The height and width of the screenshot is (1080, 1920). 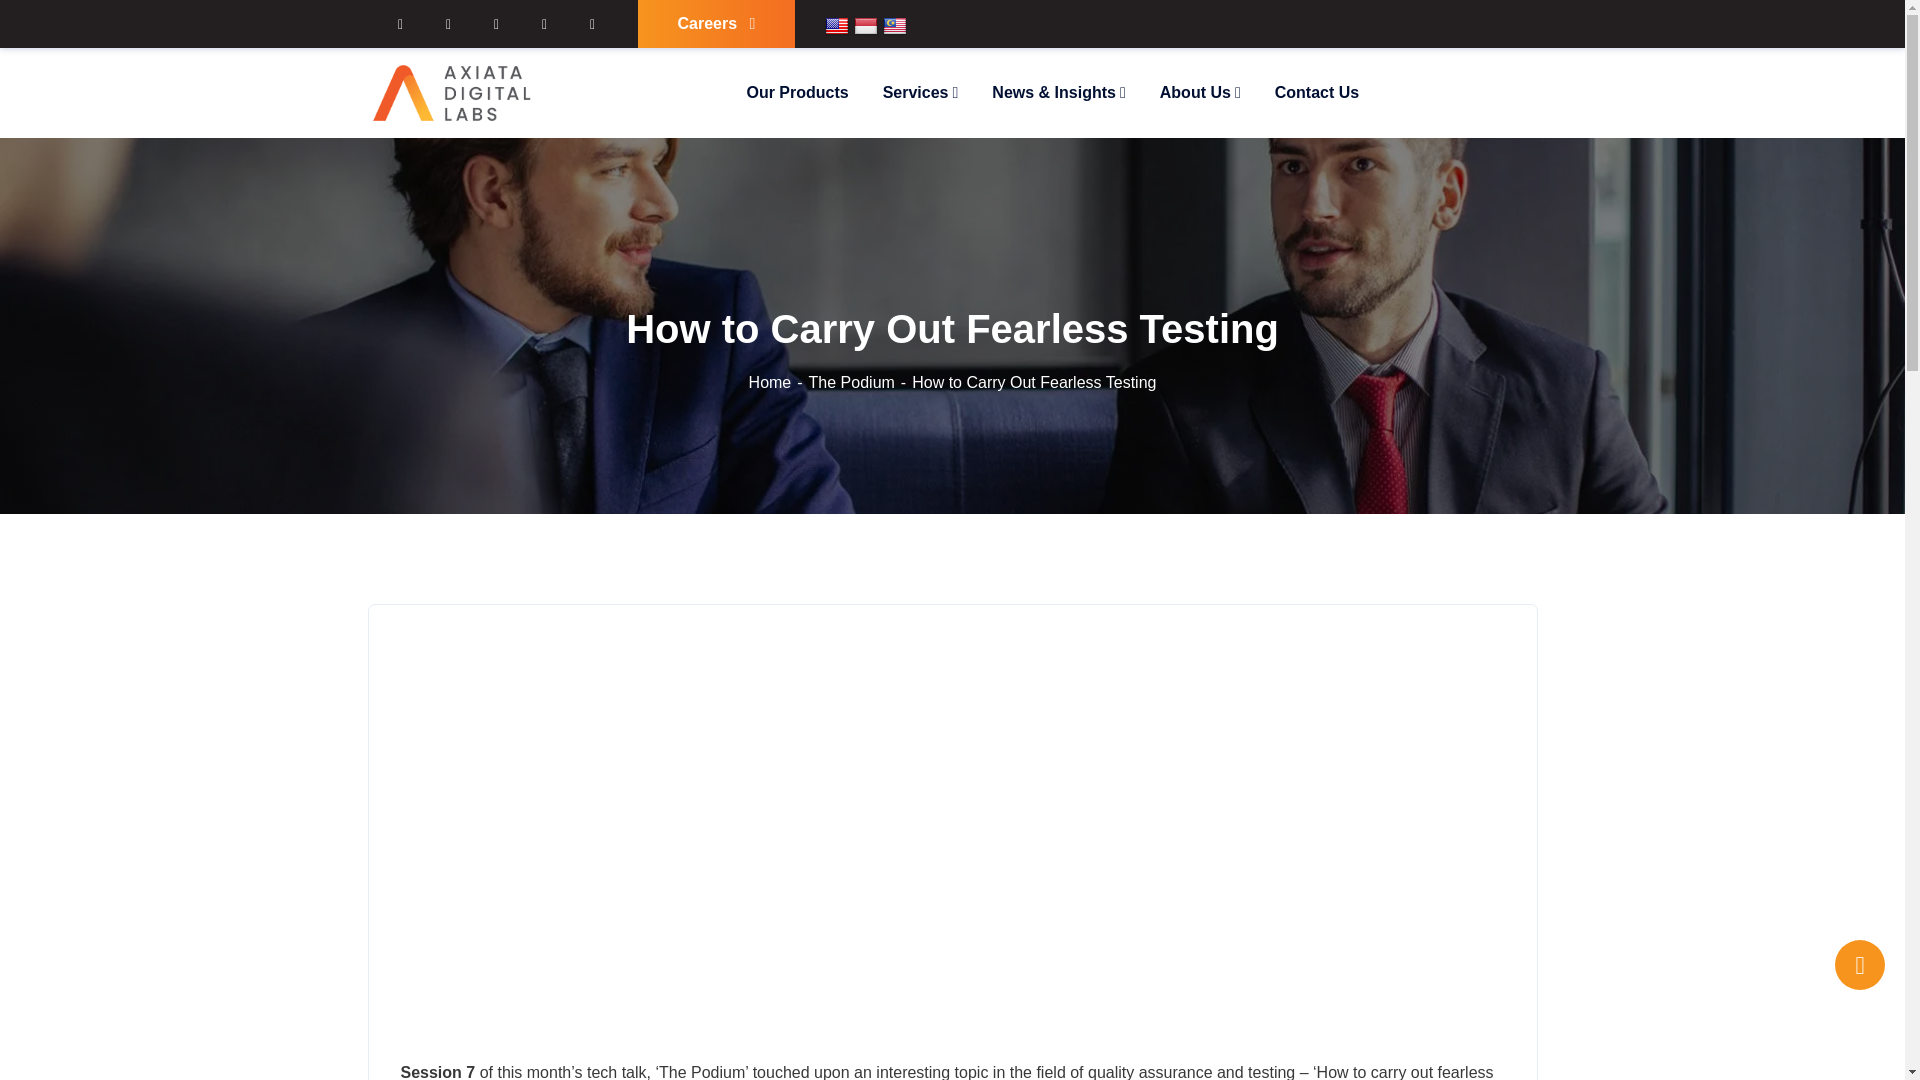 I want to click on Contact Us, so click(x=1316, y=92).